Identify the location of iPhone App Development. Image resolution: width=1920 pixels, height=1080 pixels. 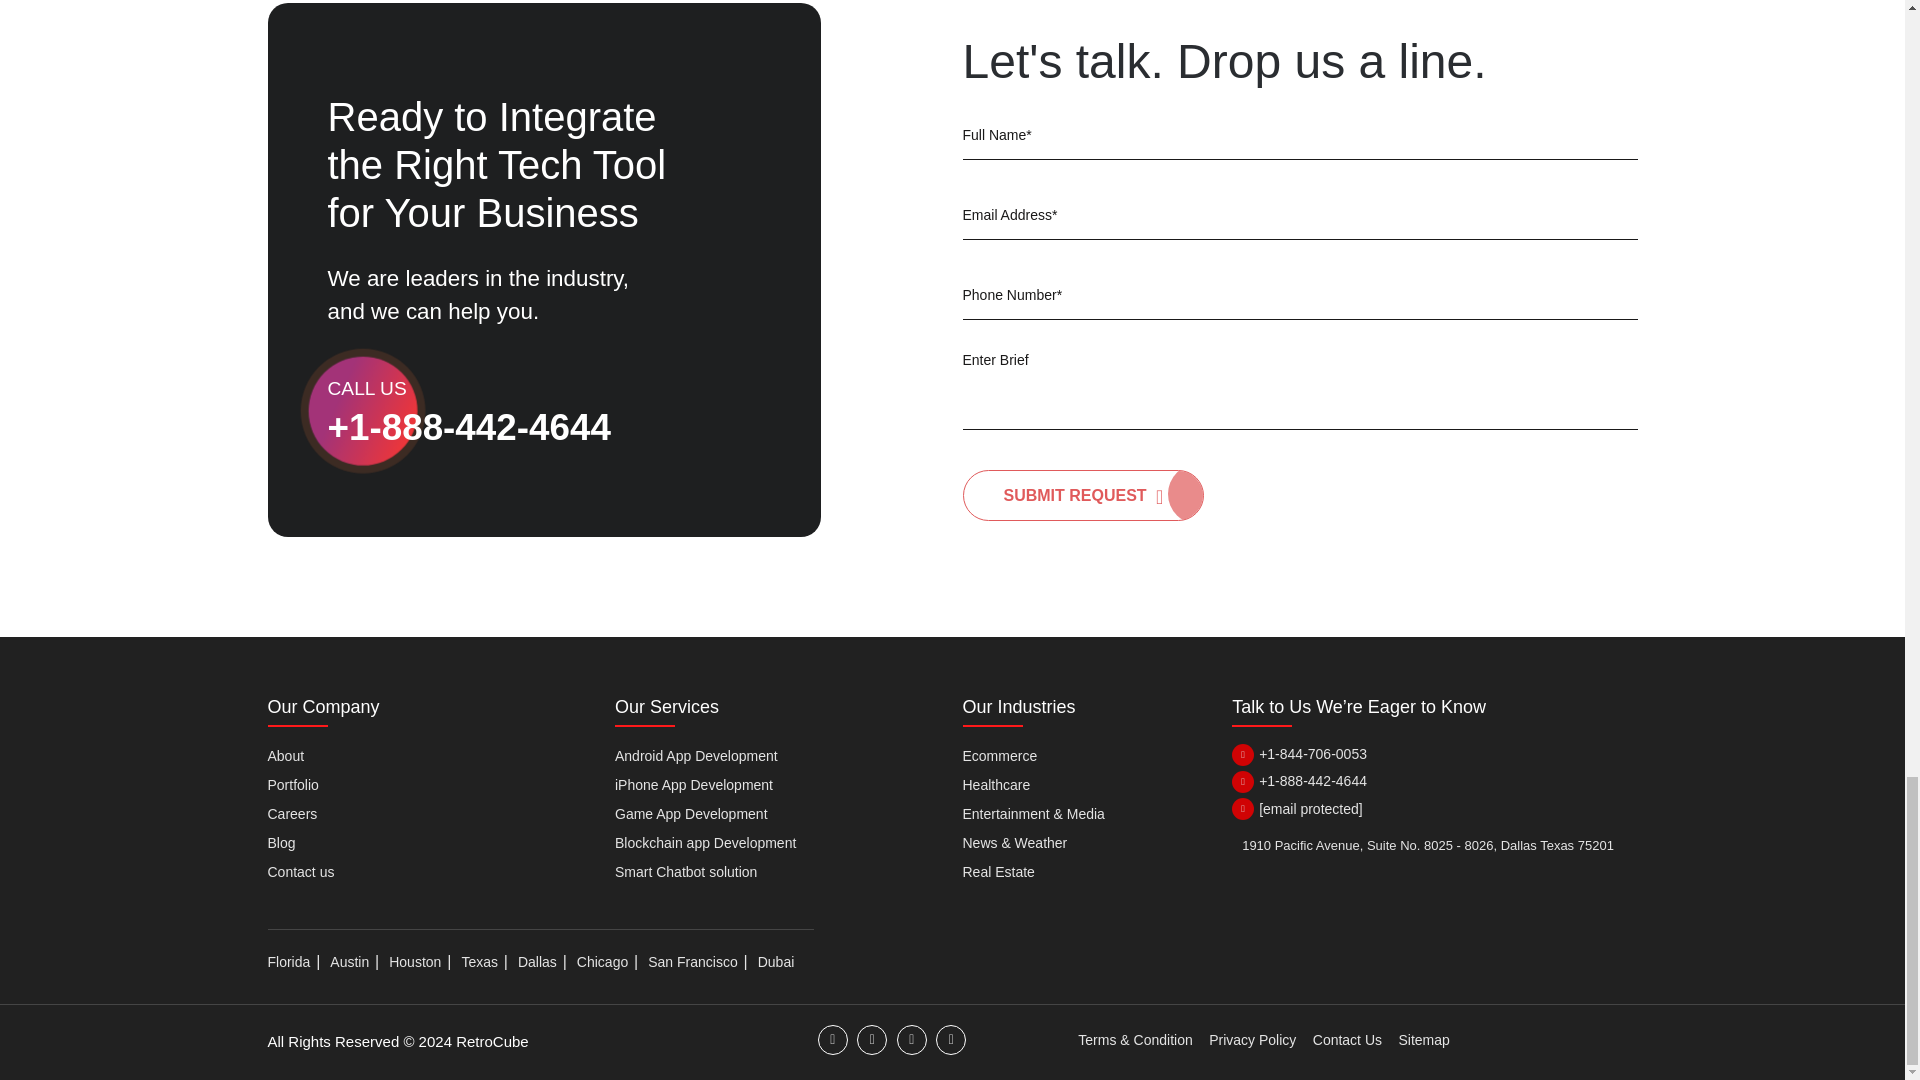
(694, 784).